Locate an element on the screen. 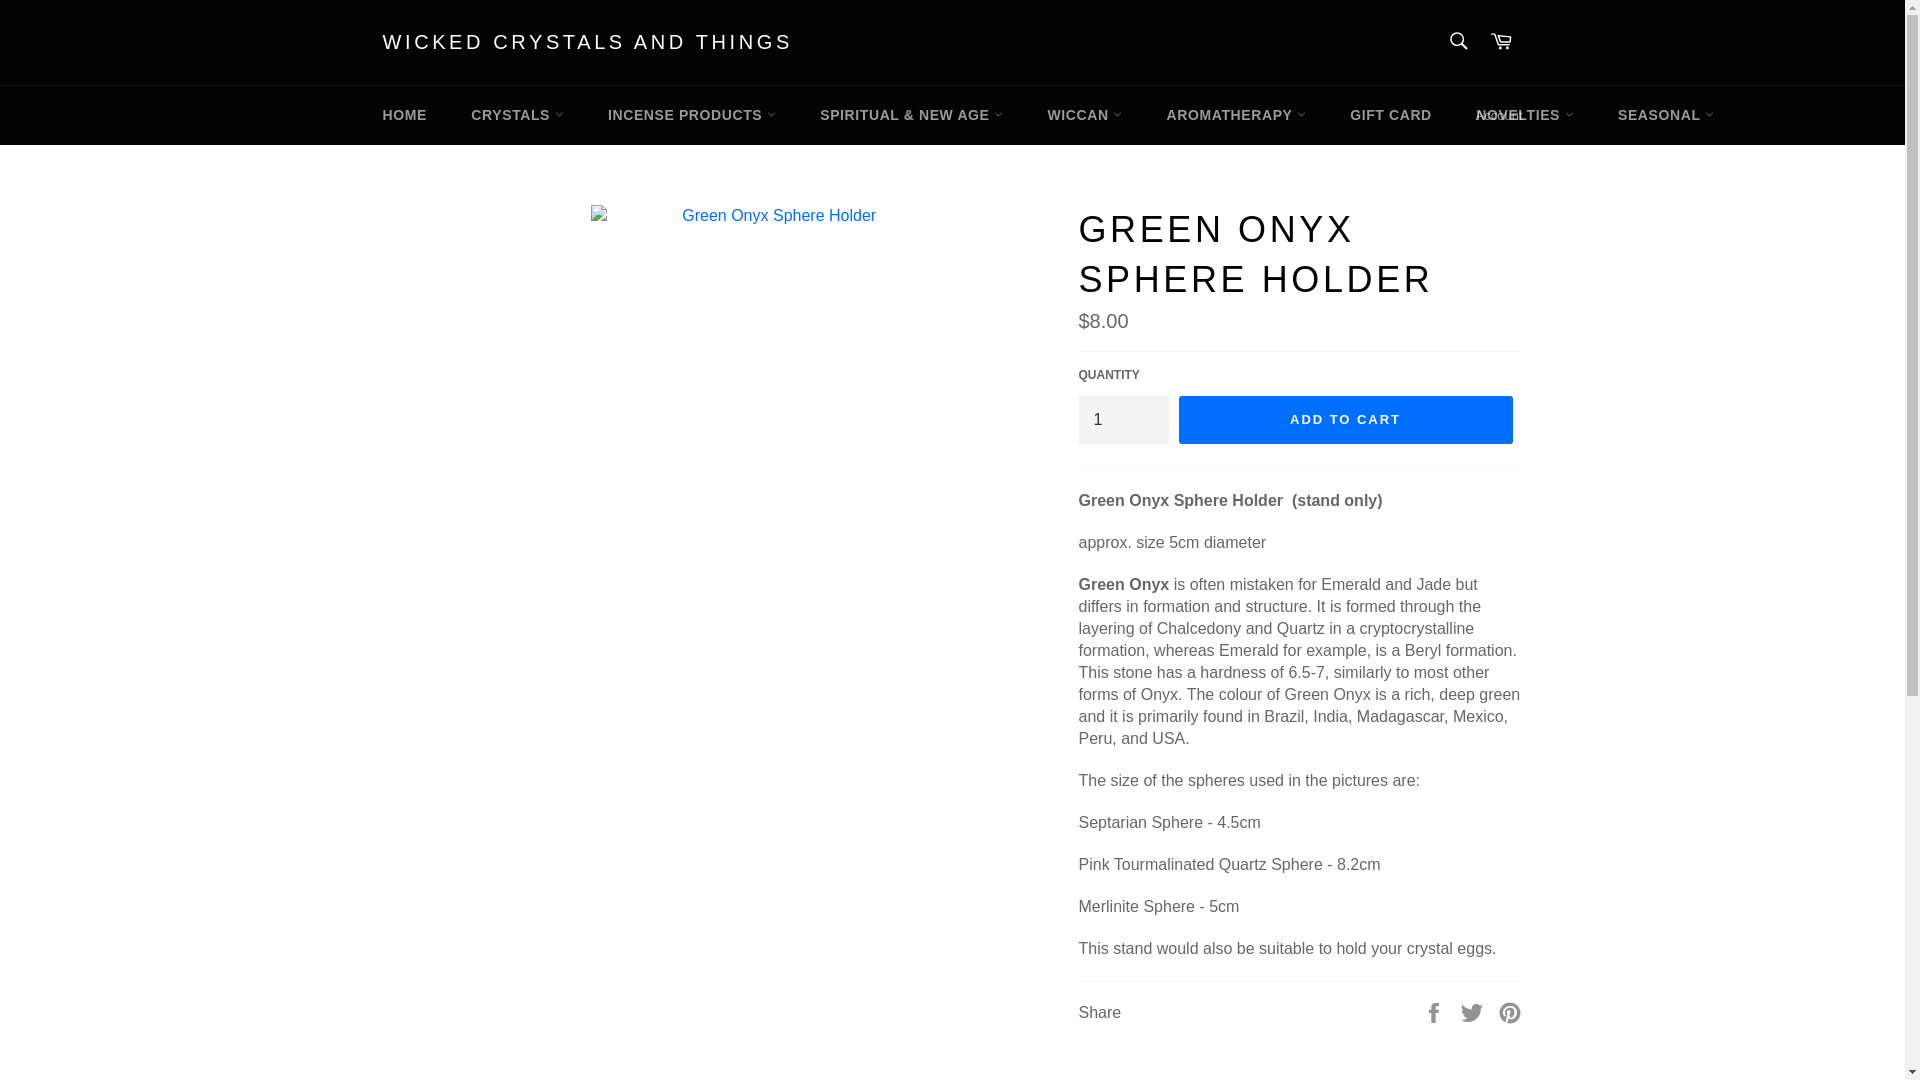 The height and width of the screenshot is (1080, 1920). 1 is located at coordinates (1122, 420).